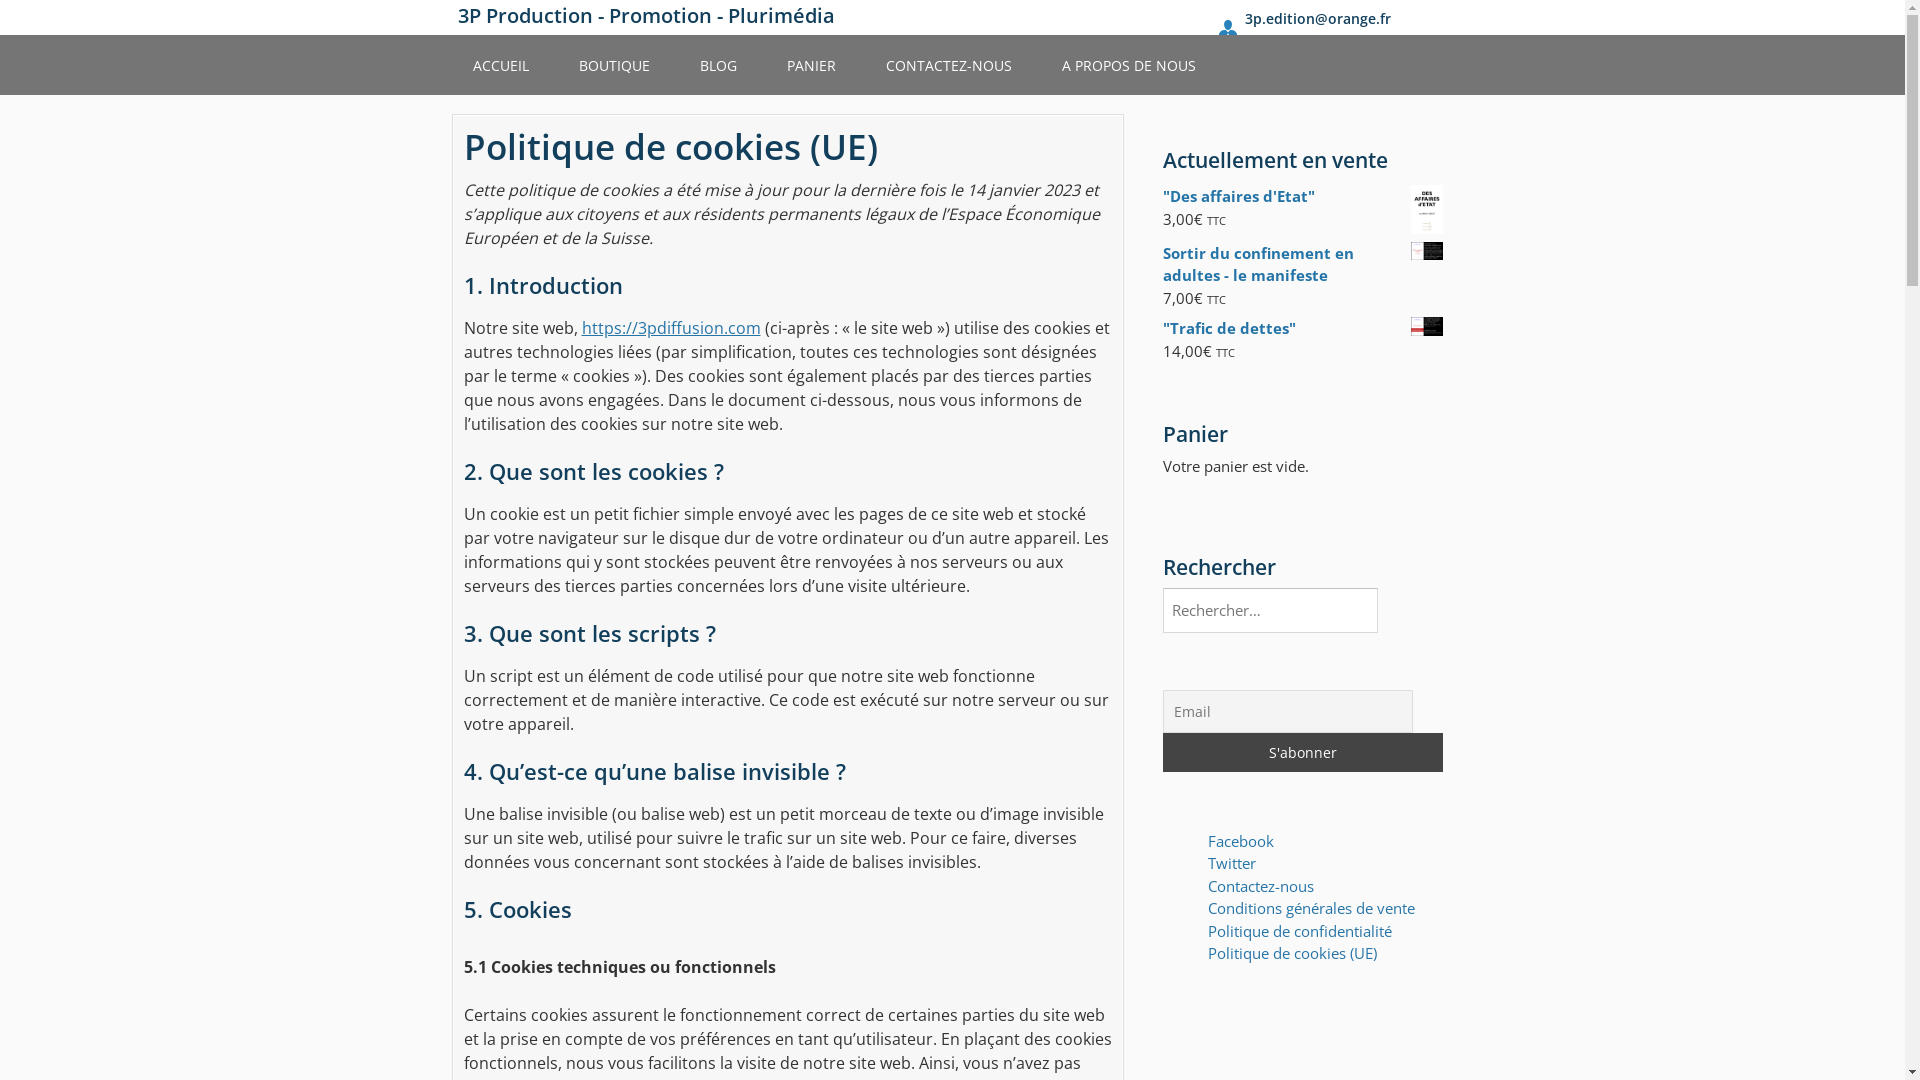 This screenshot has height=1080, width=1920. What do you see at coordinates (1292, 953) in the screenshot?
I see `Politique de cookies (UE)` at bounding box center [1292, 953].